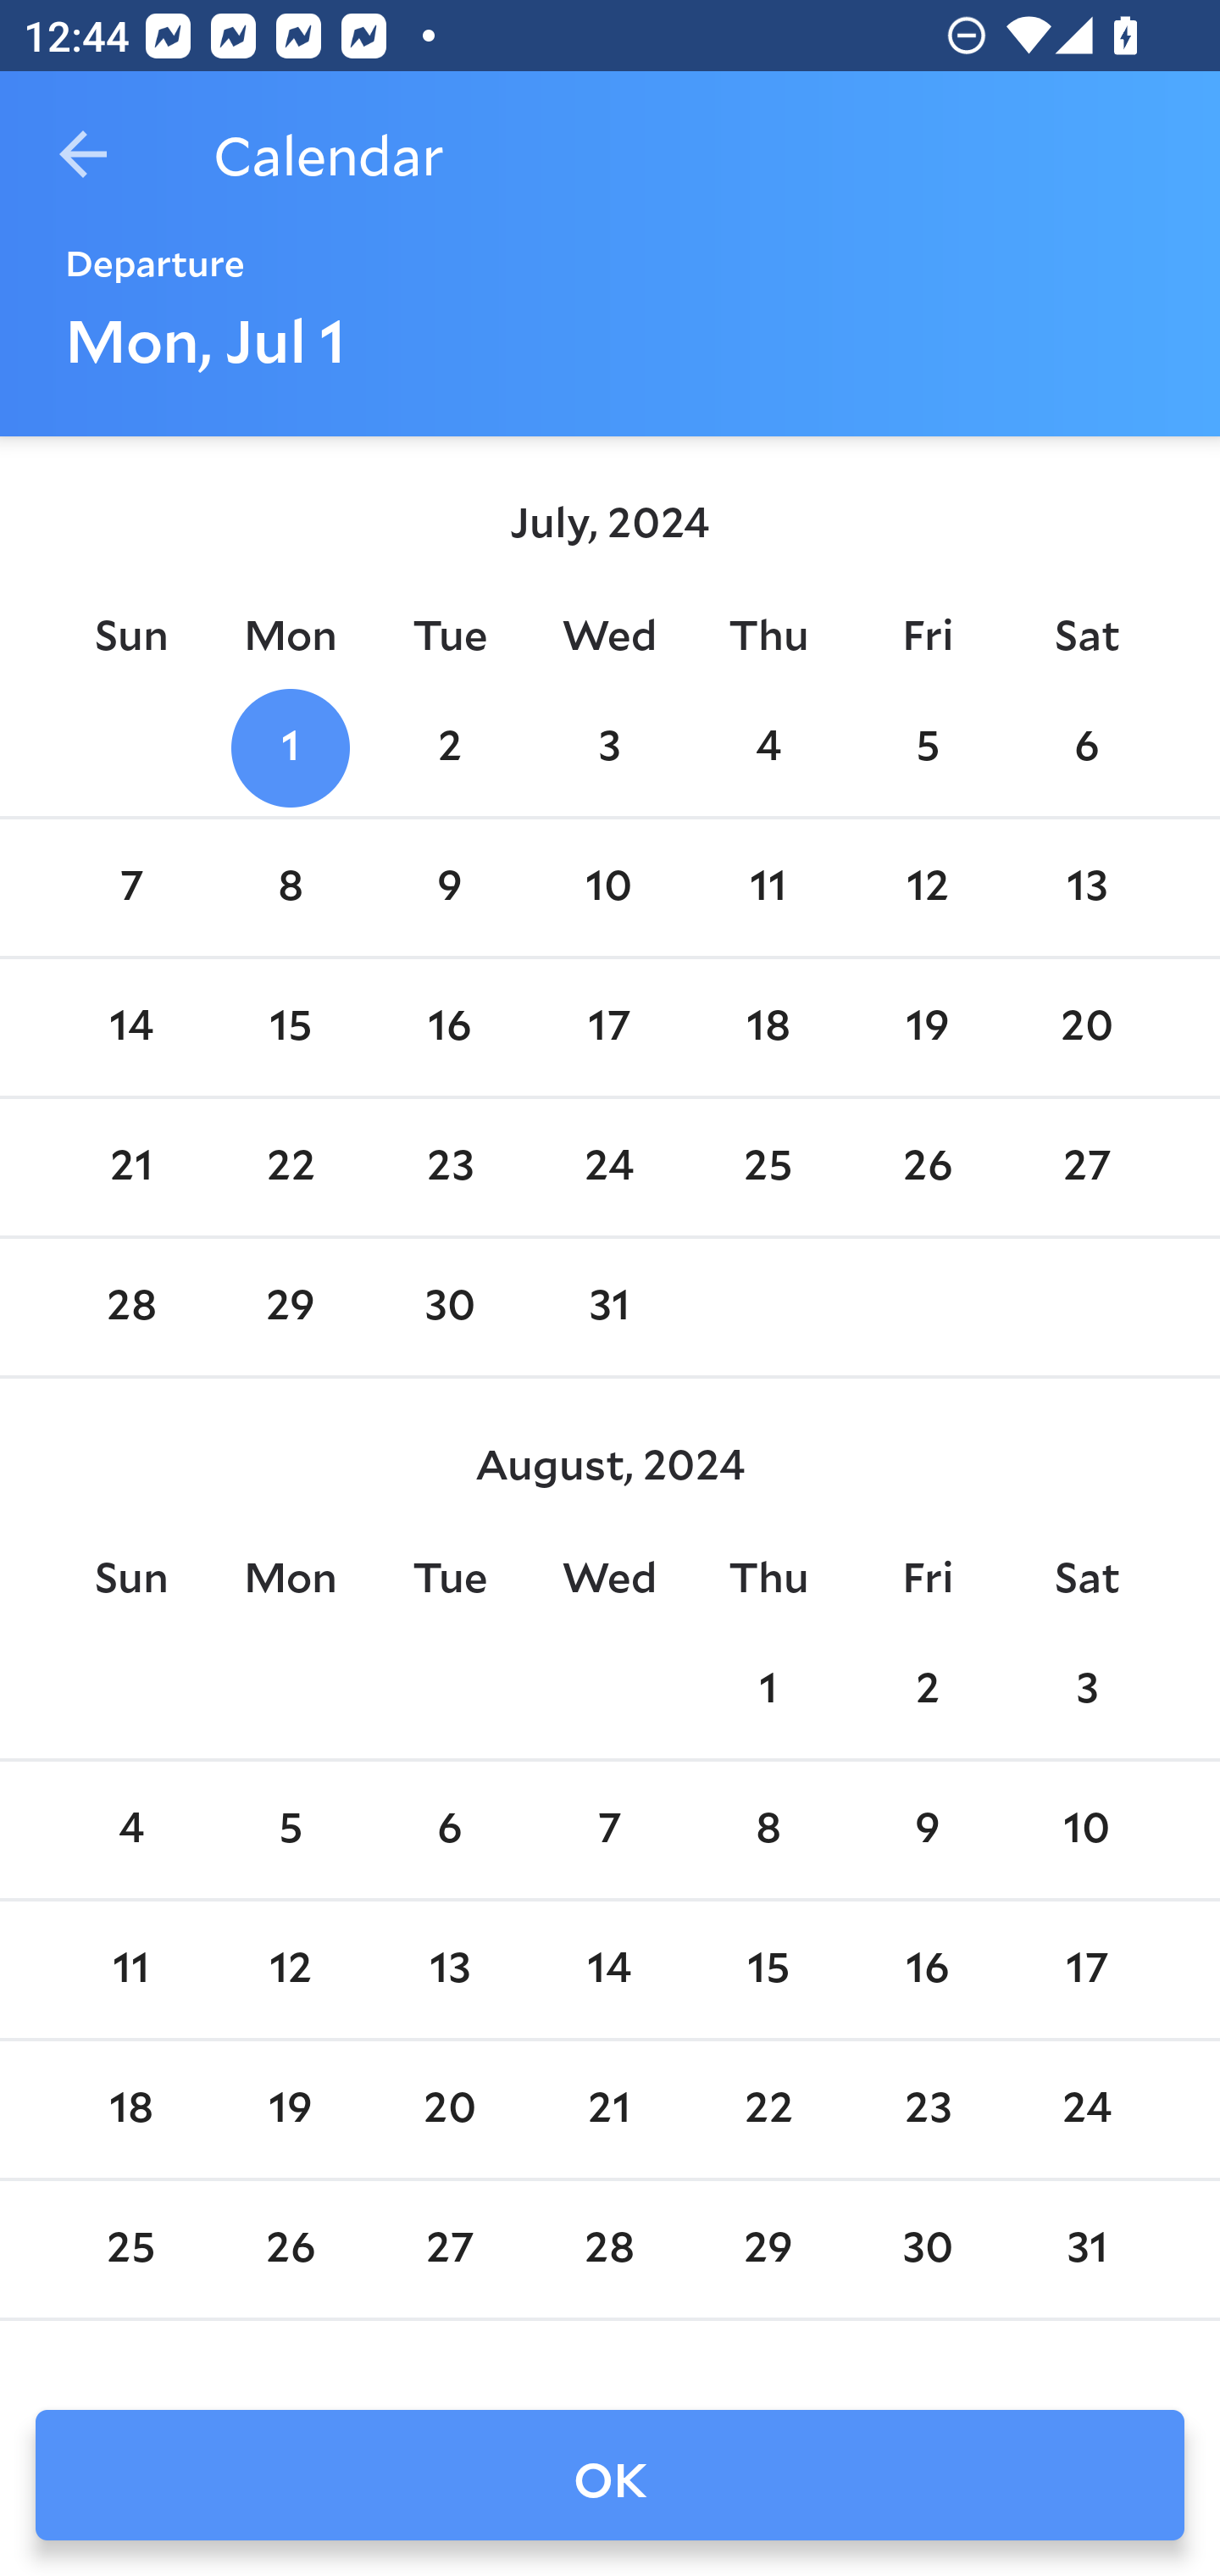  Describe the element at coordinates (768, 1970) in the screenshot. I see `15` at that location.